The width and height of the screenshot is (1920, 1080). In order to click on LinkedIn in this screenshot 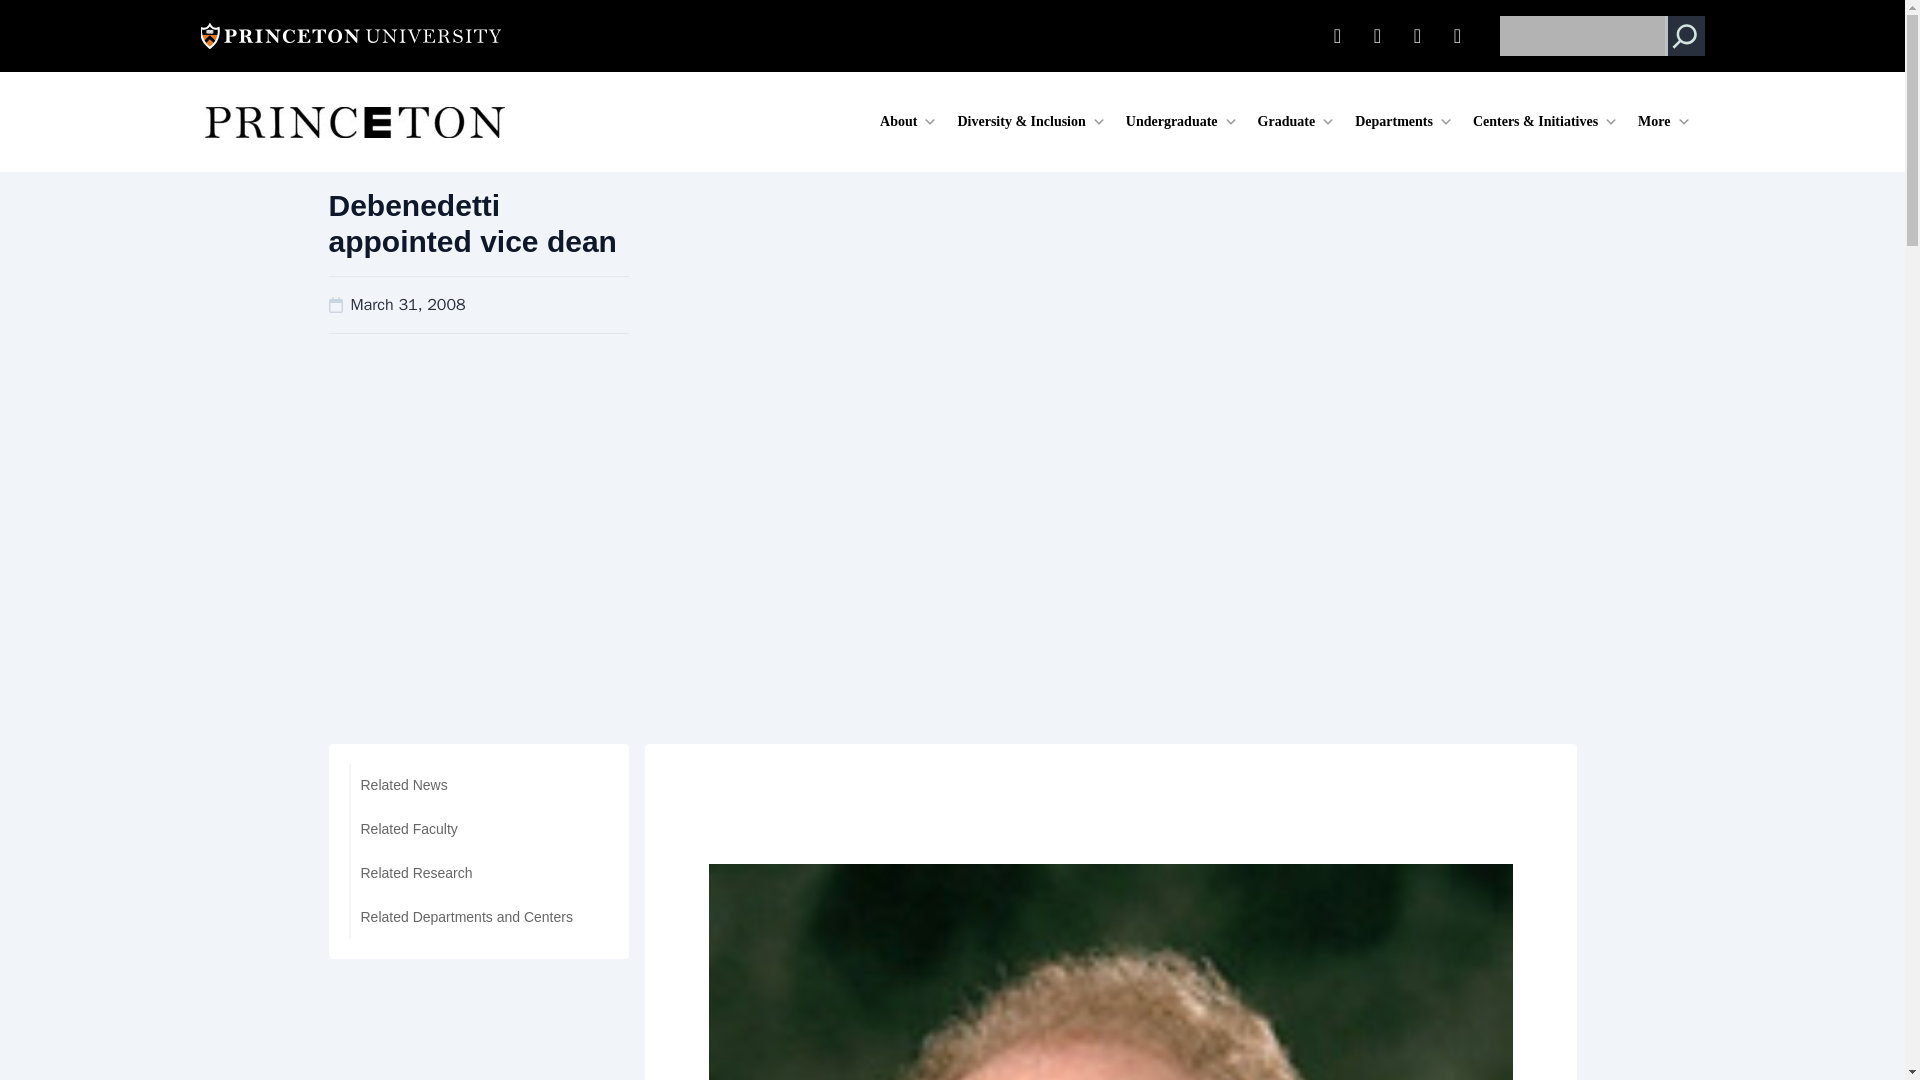, I will do `click(1337, 36)`.